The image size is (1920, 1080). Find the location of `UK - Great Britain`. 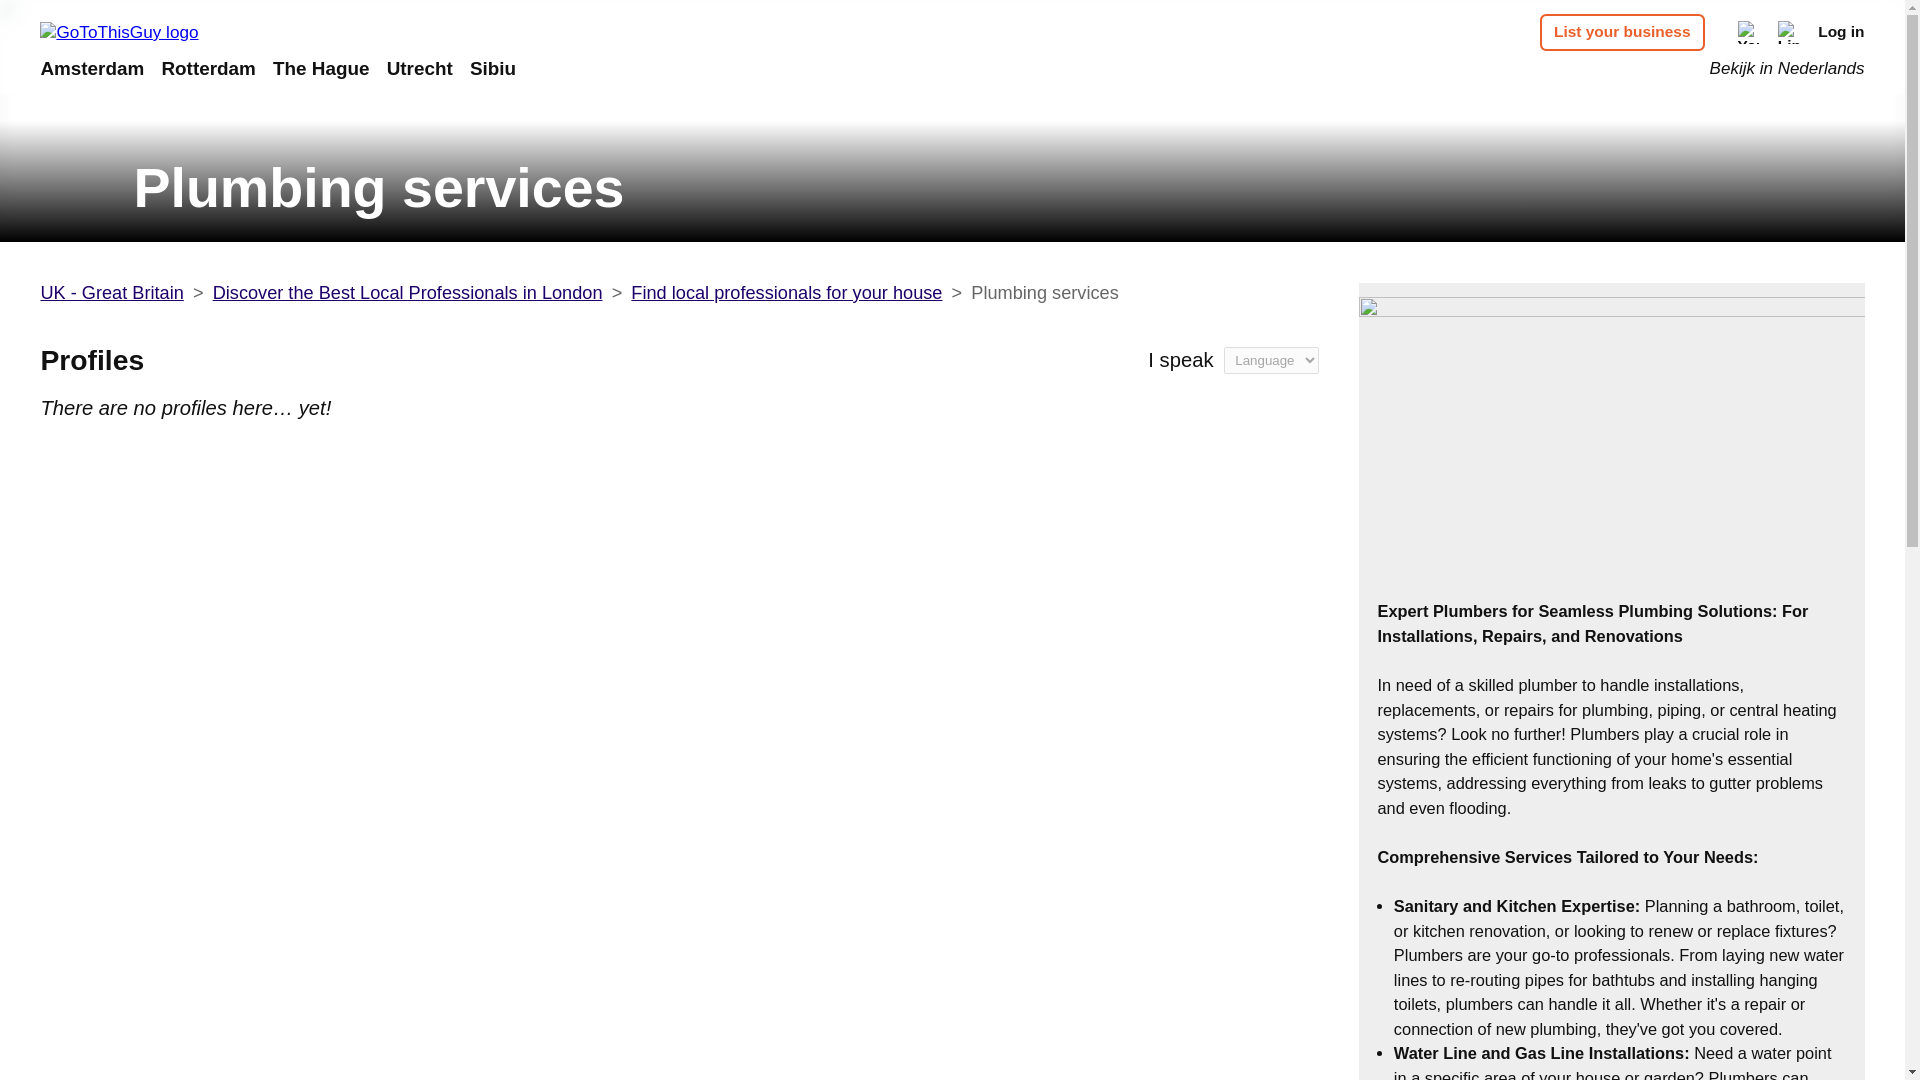

UK - Great Britain is located at coordinates (111, 292).